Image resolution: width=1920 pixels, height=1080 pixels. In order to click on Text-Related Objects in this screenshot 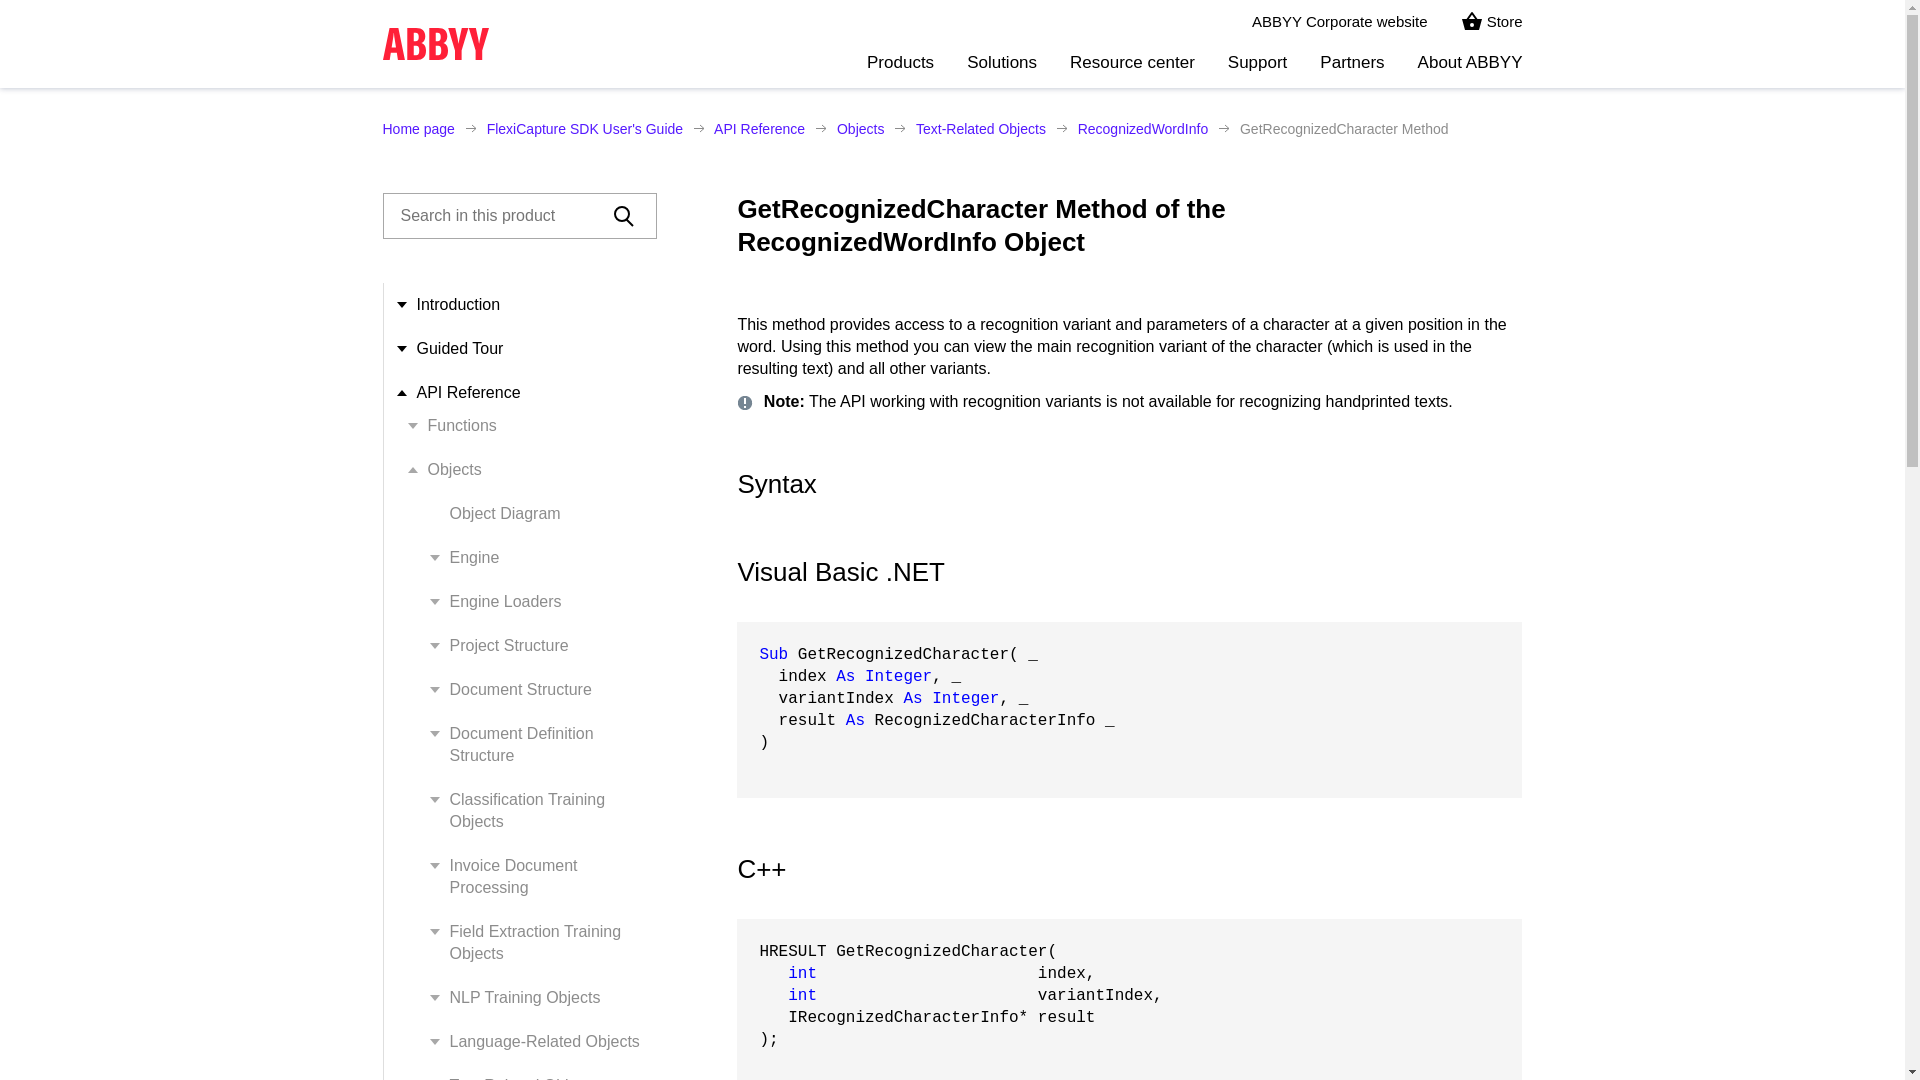, I will do `click(980, 128)`.